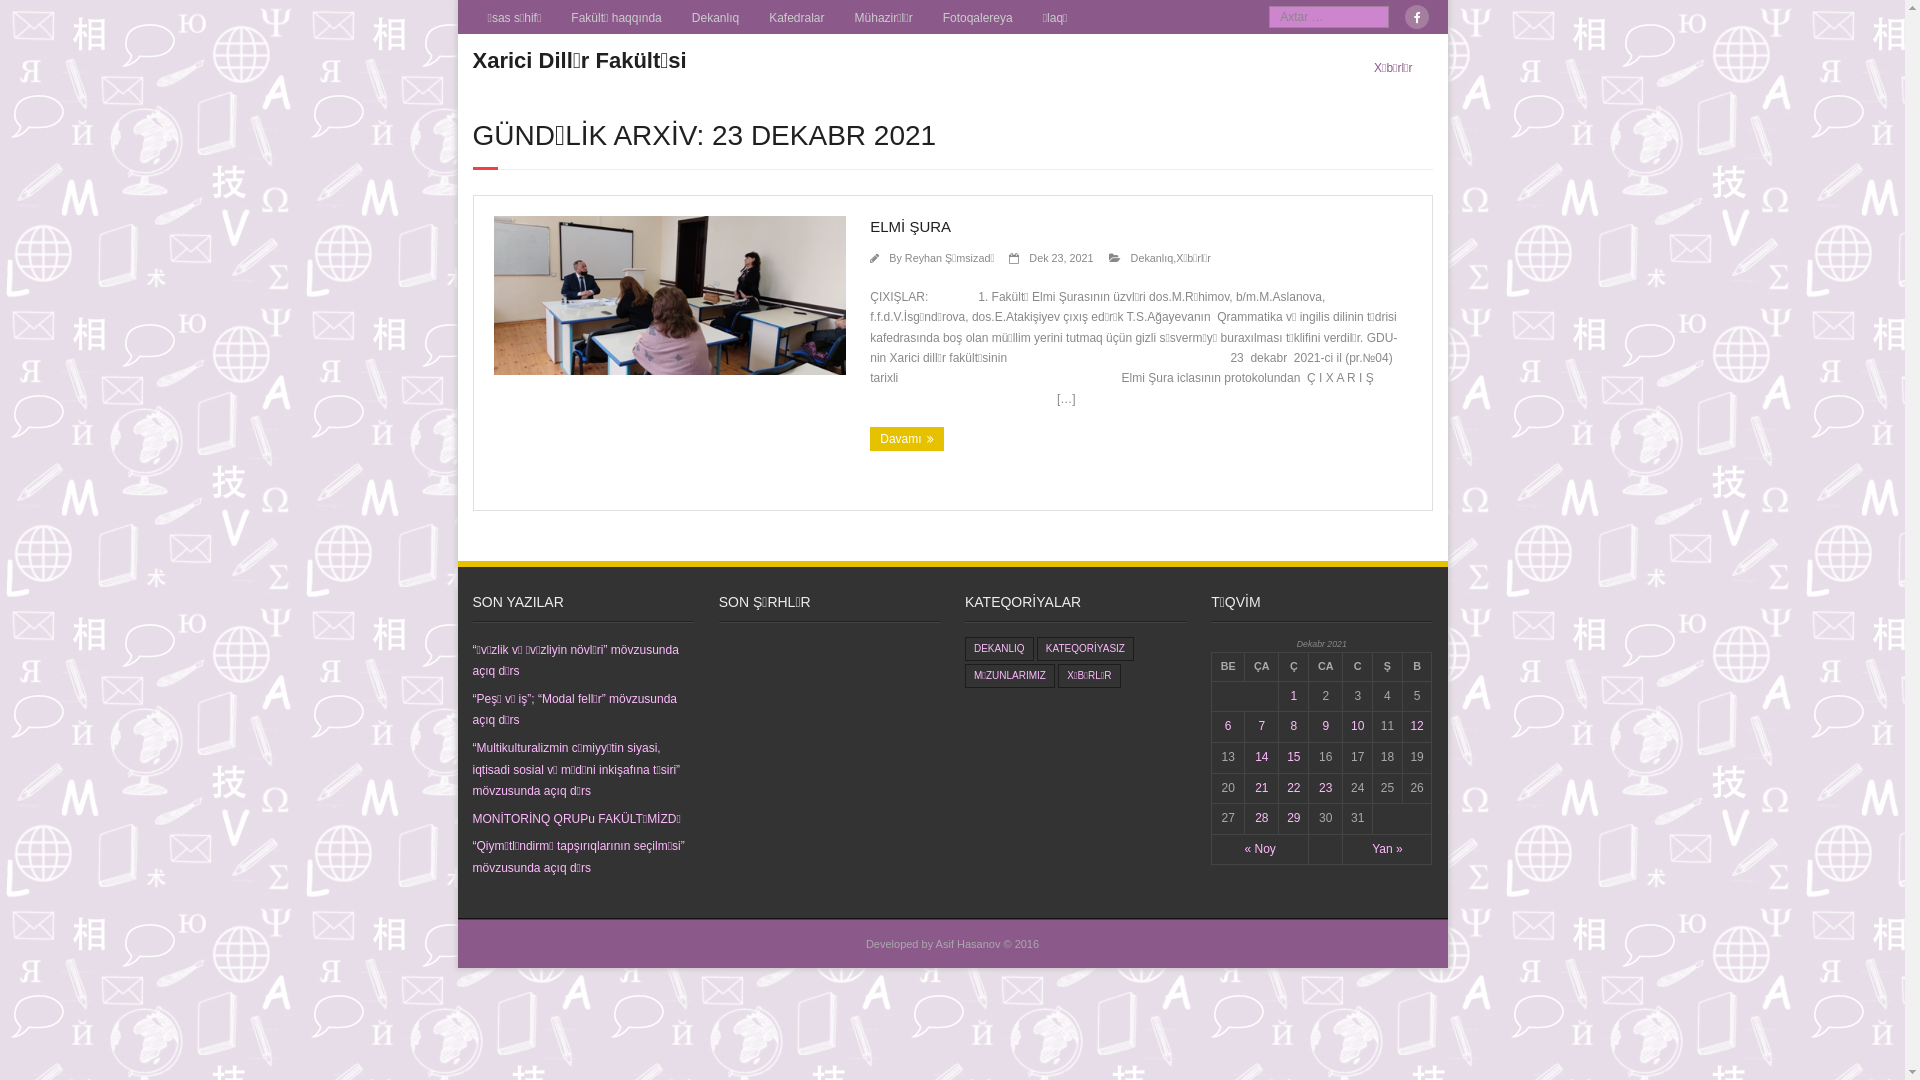 The image size is (1920, 1080). What do you see at coordinates (1326, 726) in the screenshot?
I see `9` at bounding box center [1326, 726].